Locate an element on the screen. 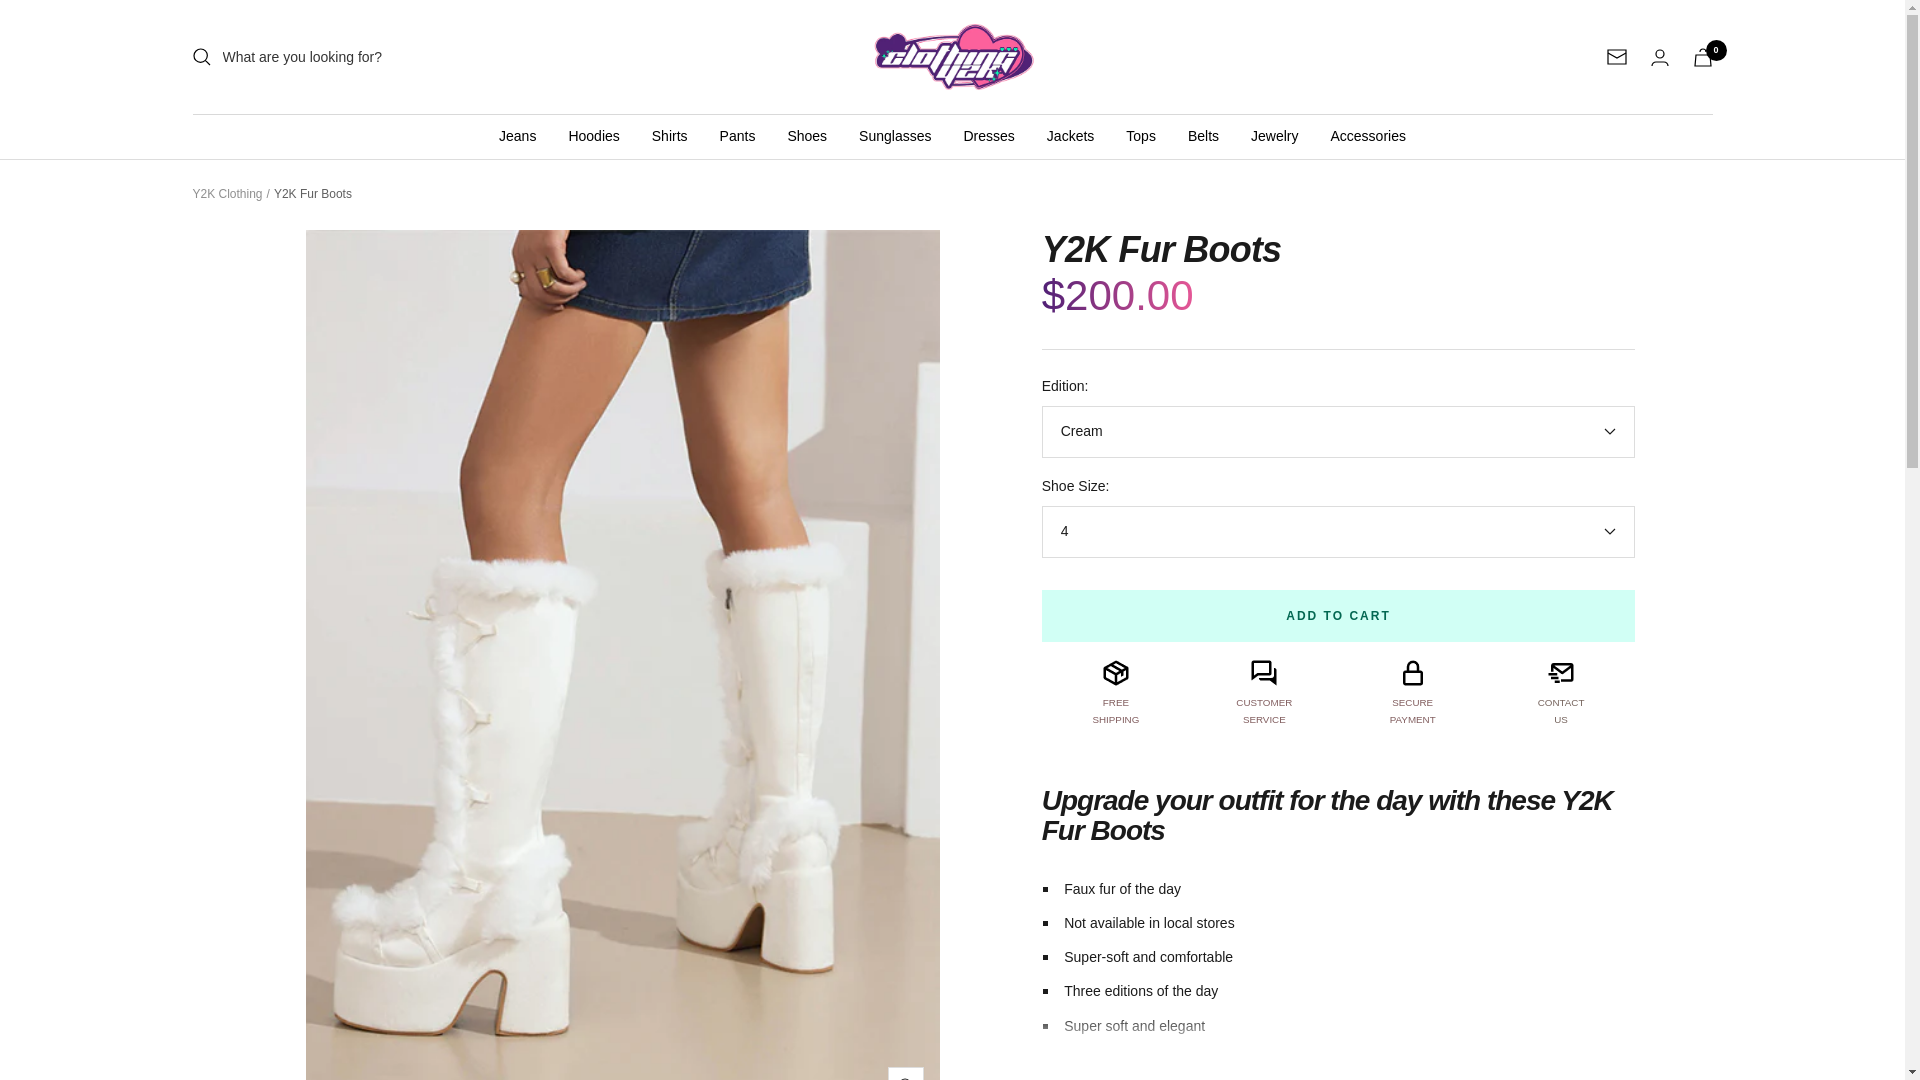  Dresses is located at coordinates (988, 136).